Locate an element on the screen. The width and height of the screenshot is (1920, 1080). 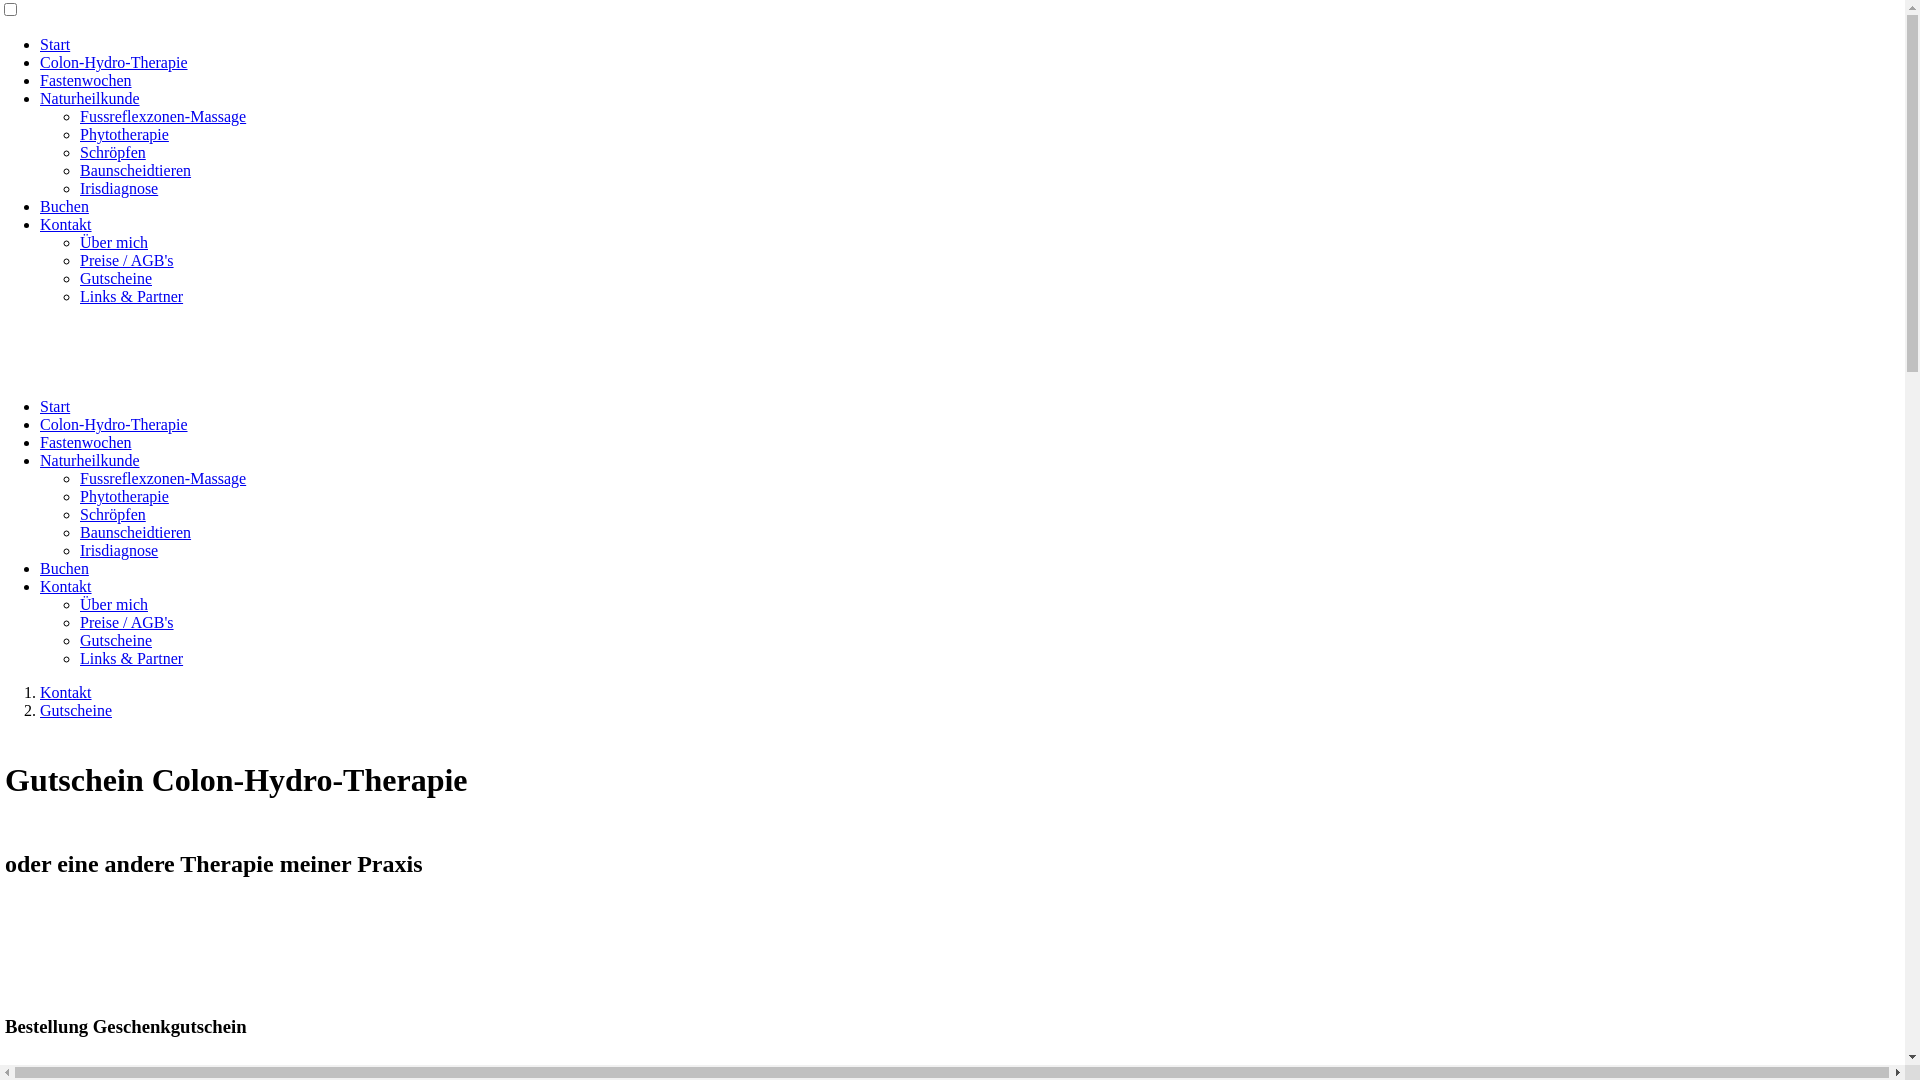
Baunscheidtieren is located at coordinates (136, 170).